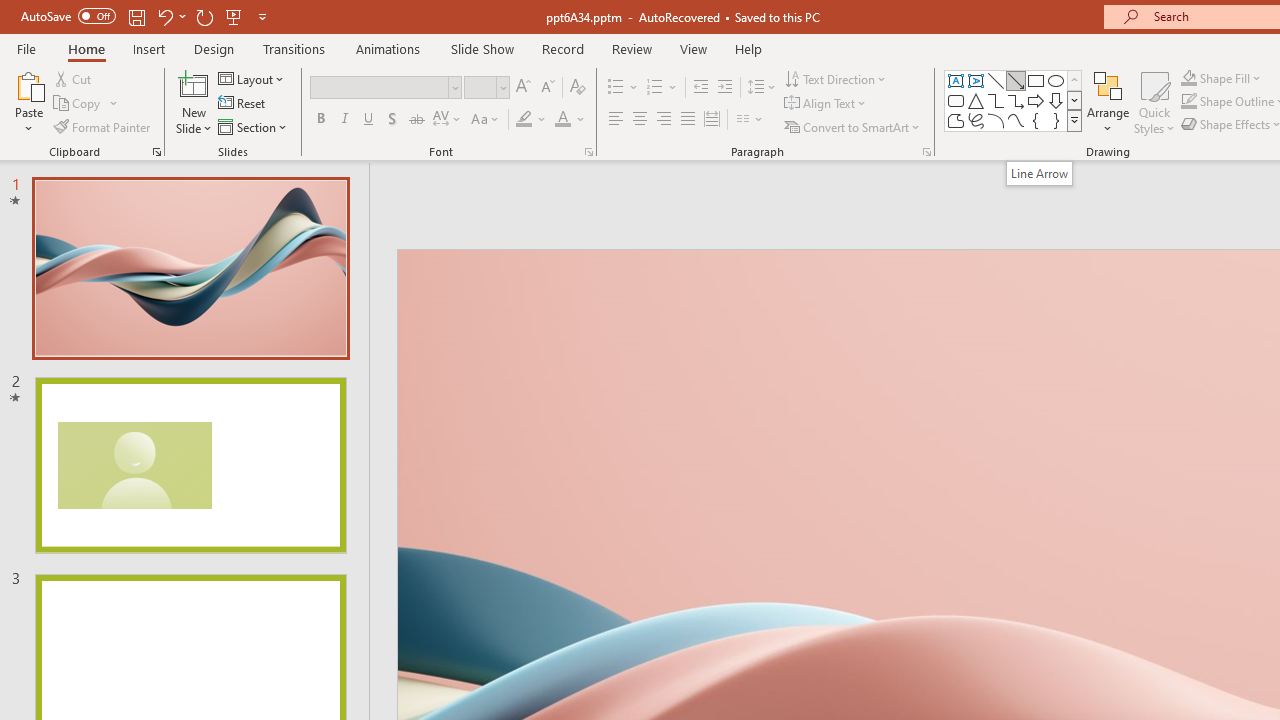  Describe the element at coordinates (320, 120) in the screenshot. I see `Bold` at that location.